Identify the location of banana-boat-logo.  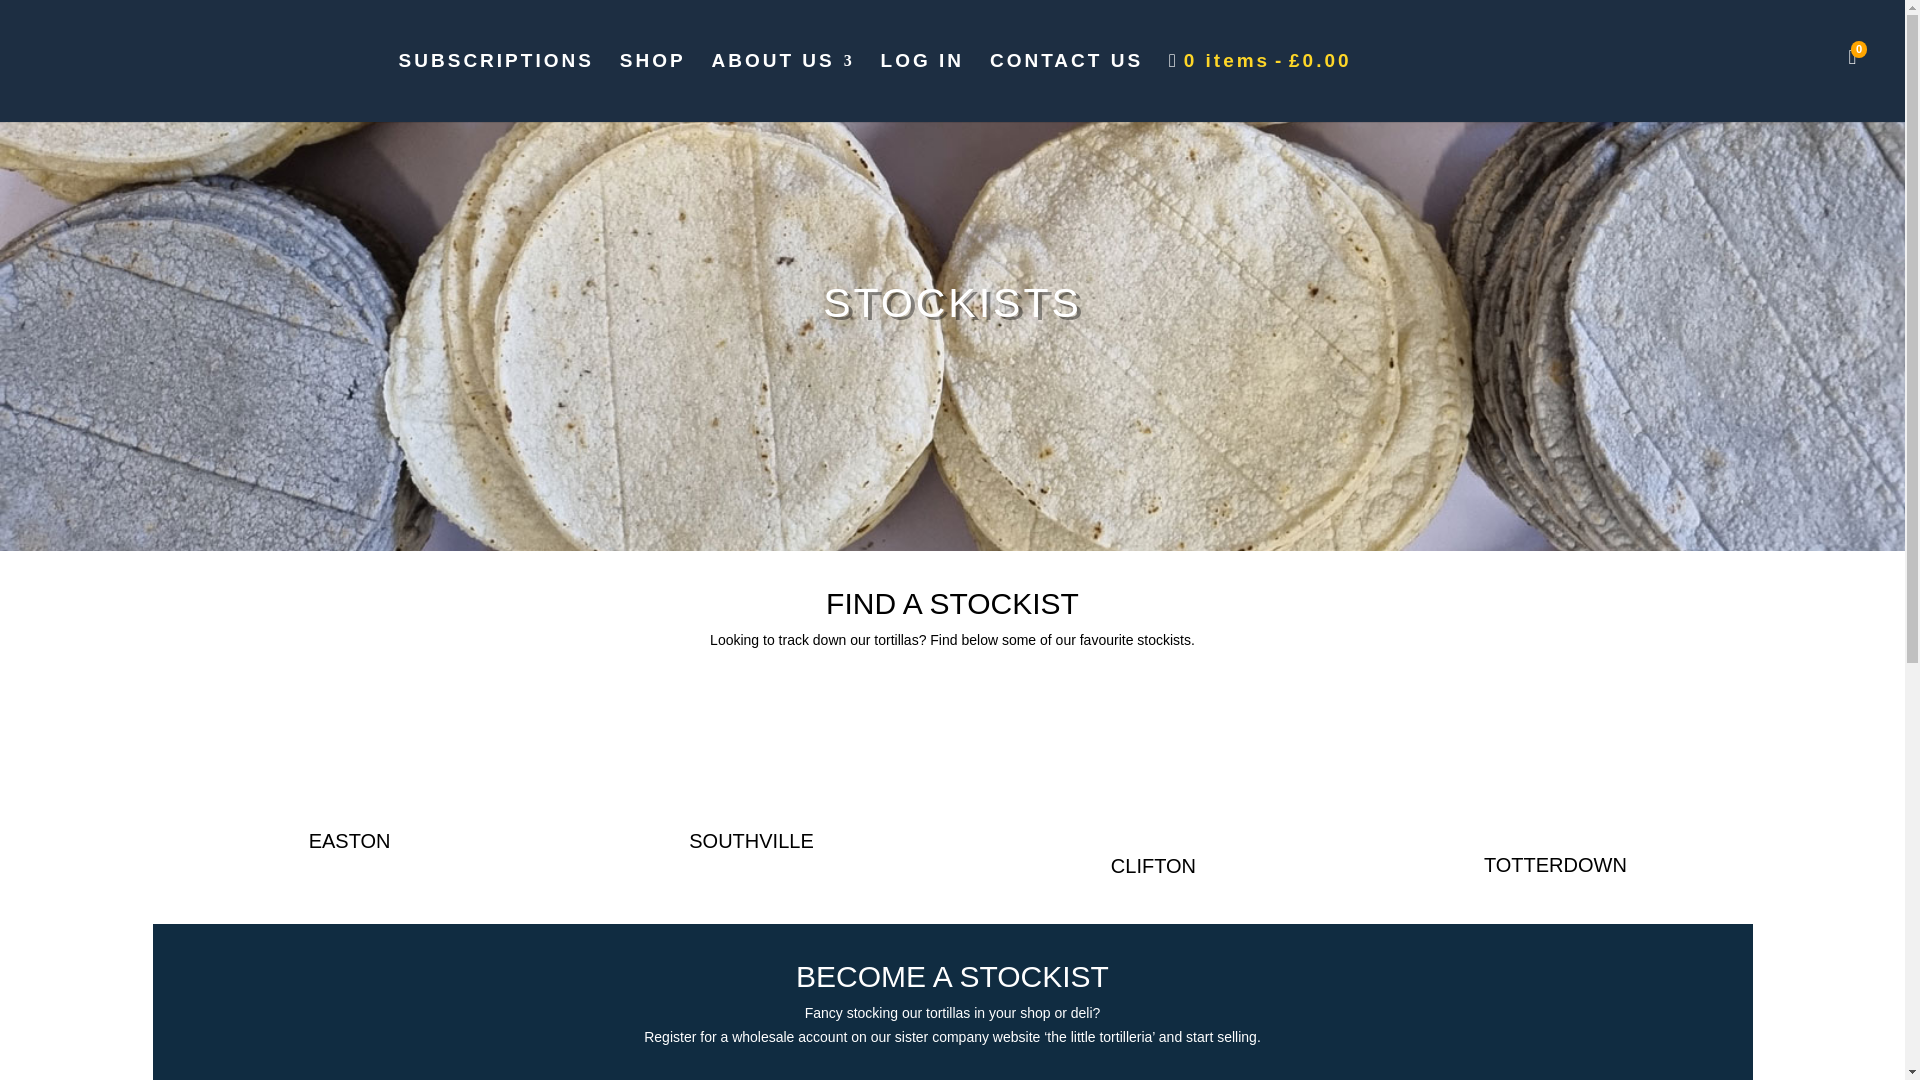
(1554, 771).